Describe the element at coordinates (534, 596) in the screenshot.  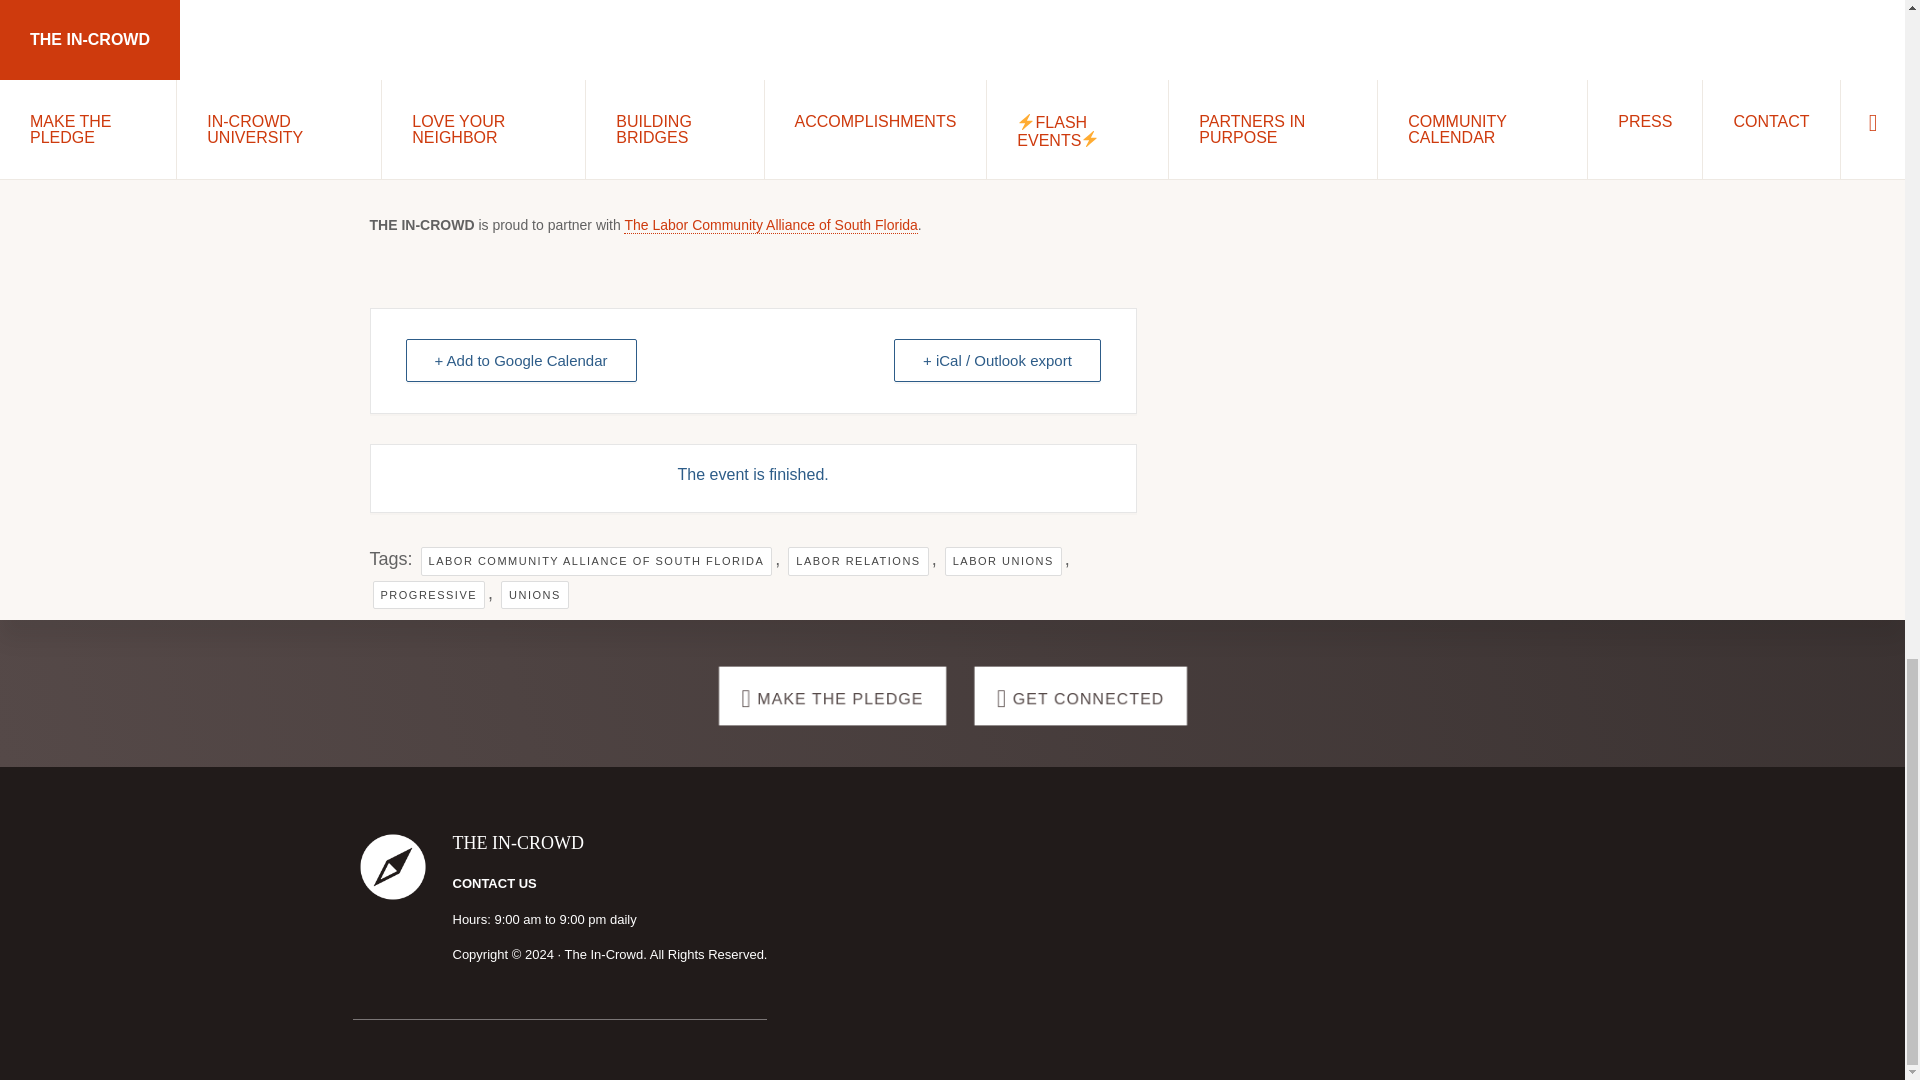
I see `UNIONS` at that location.